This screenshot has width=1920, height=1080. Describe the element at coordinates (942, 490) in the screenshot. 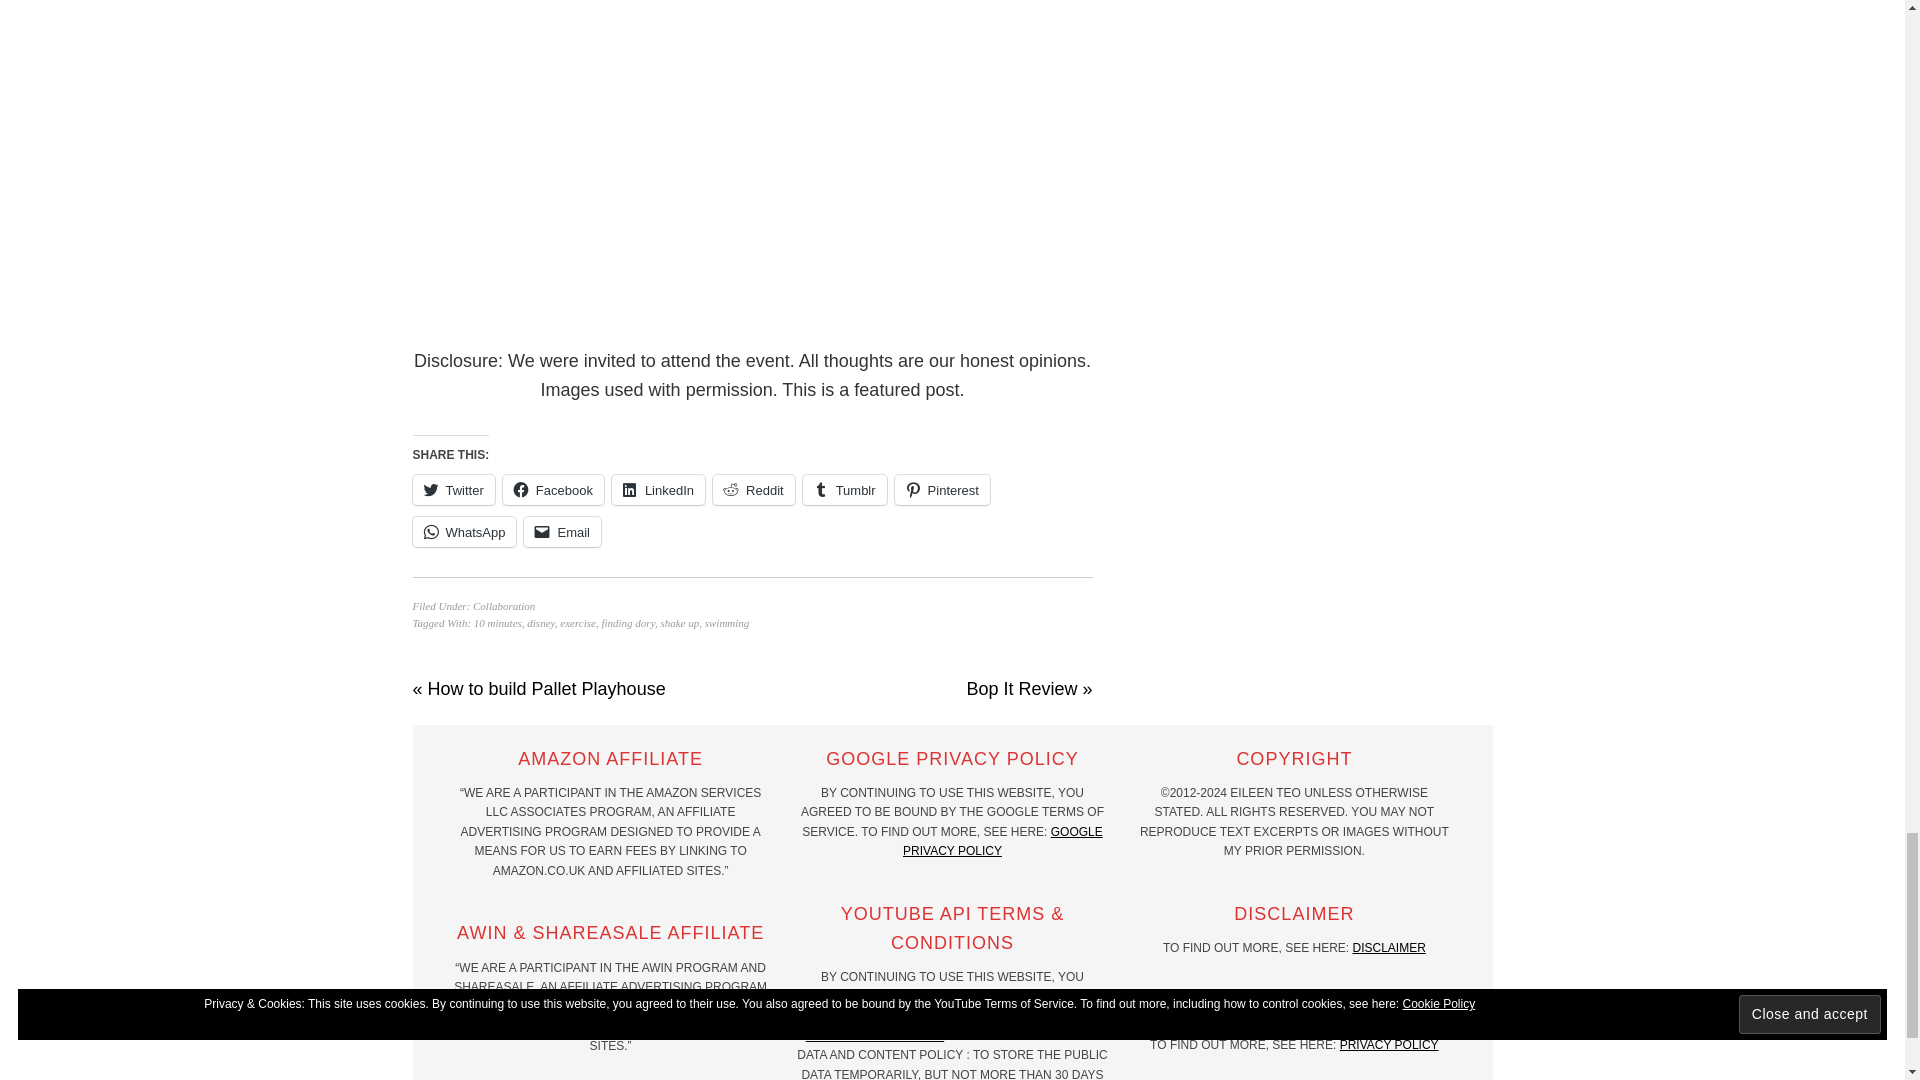

I see `Click to share on Pinterest` at that location.